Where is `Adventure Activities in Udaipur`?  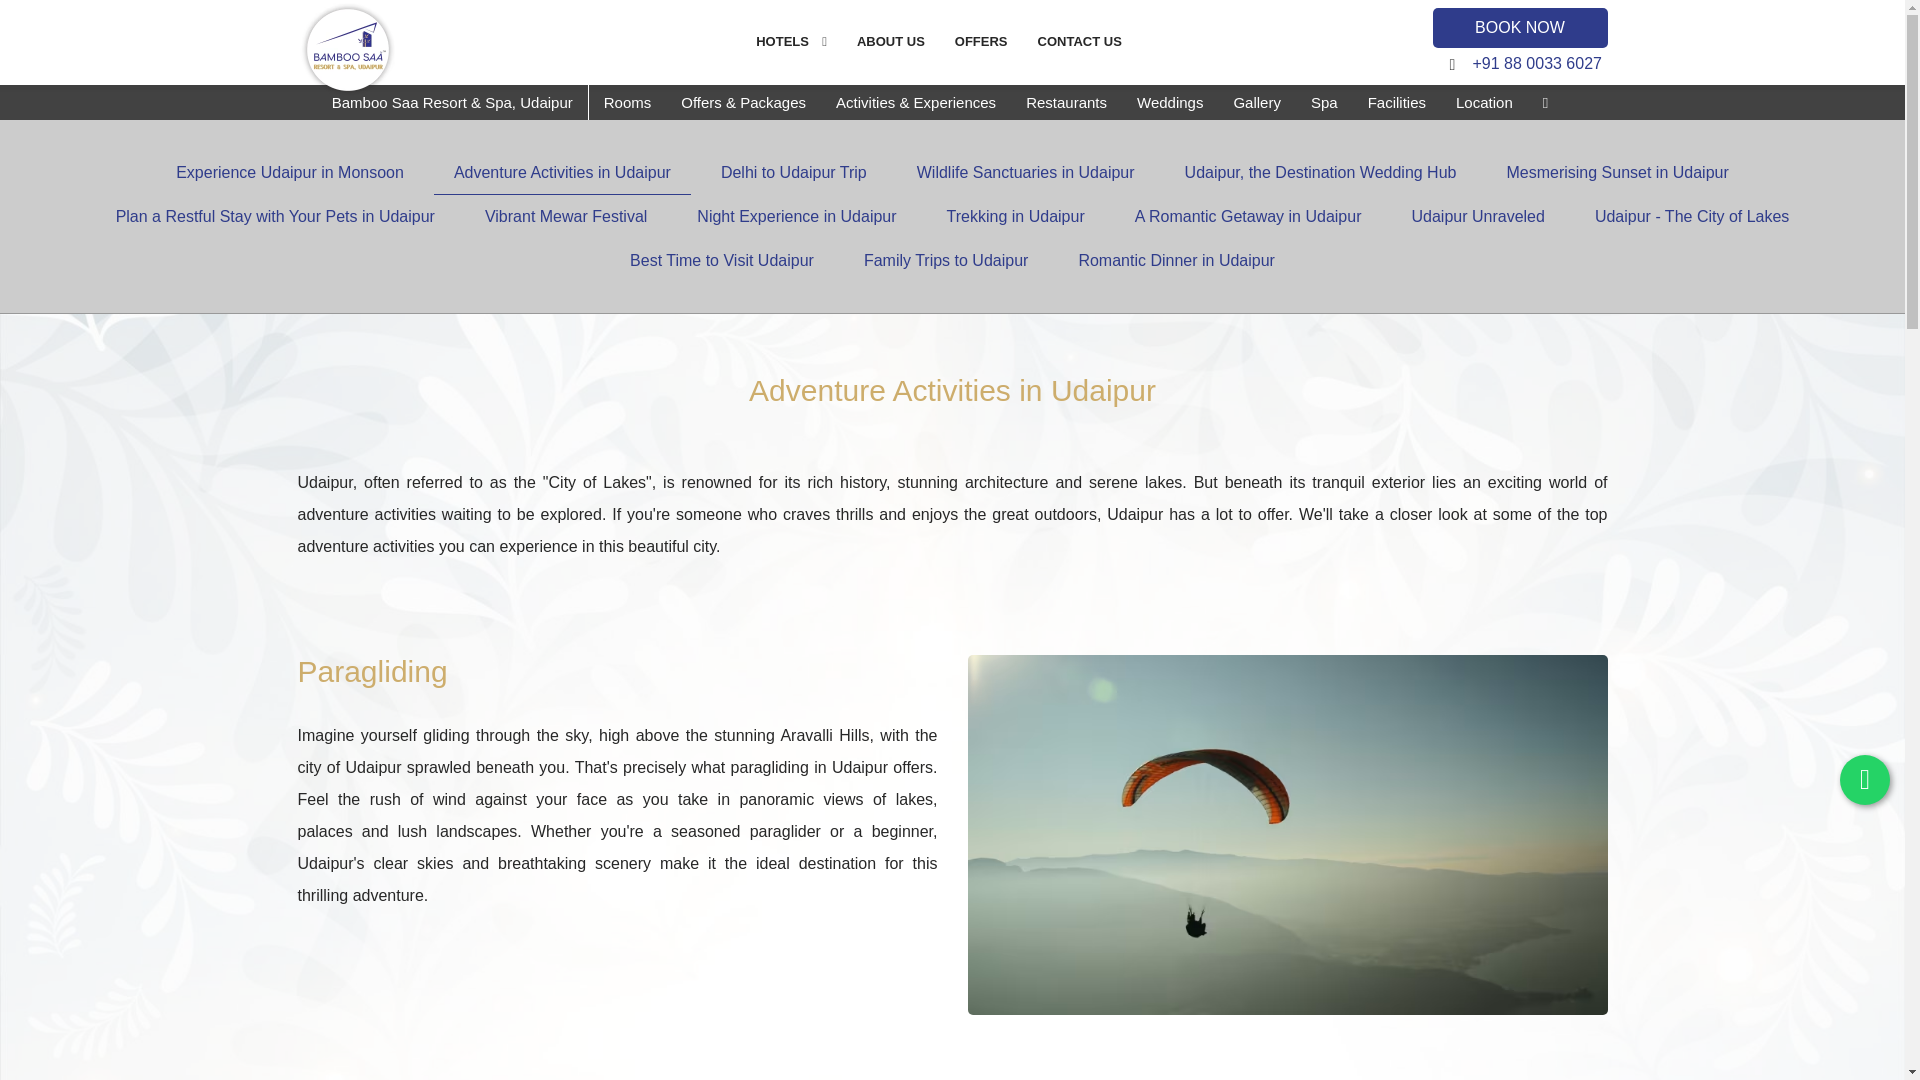
Adventure Activities in Udaipur is located at coordinates (562, 173).